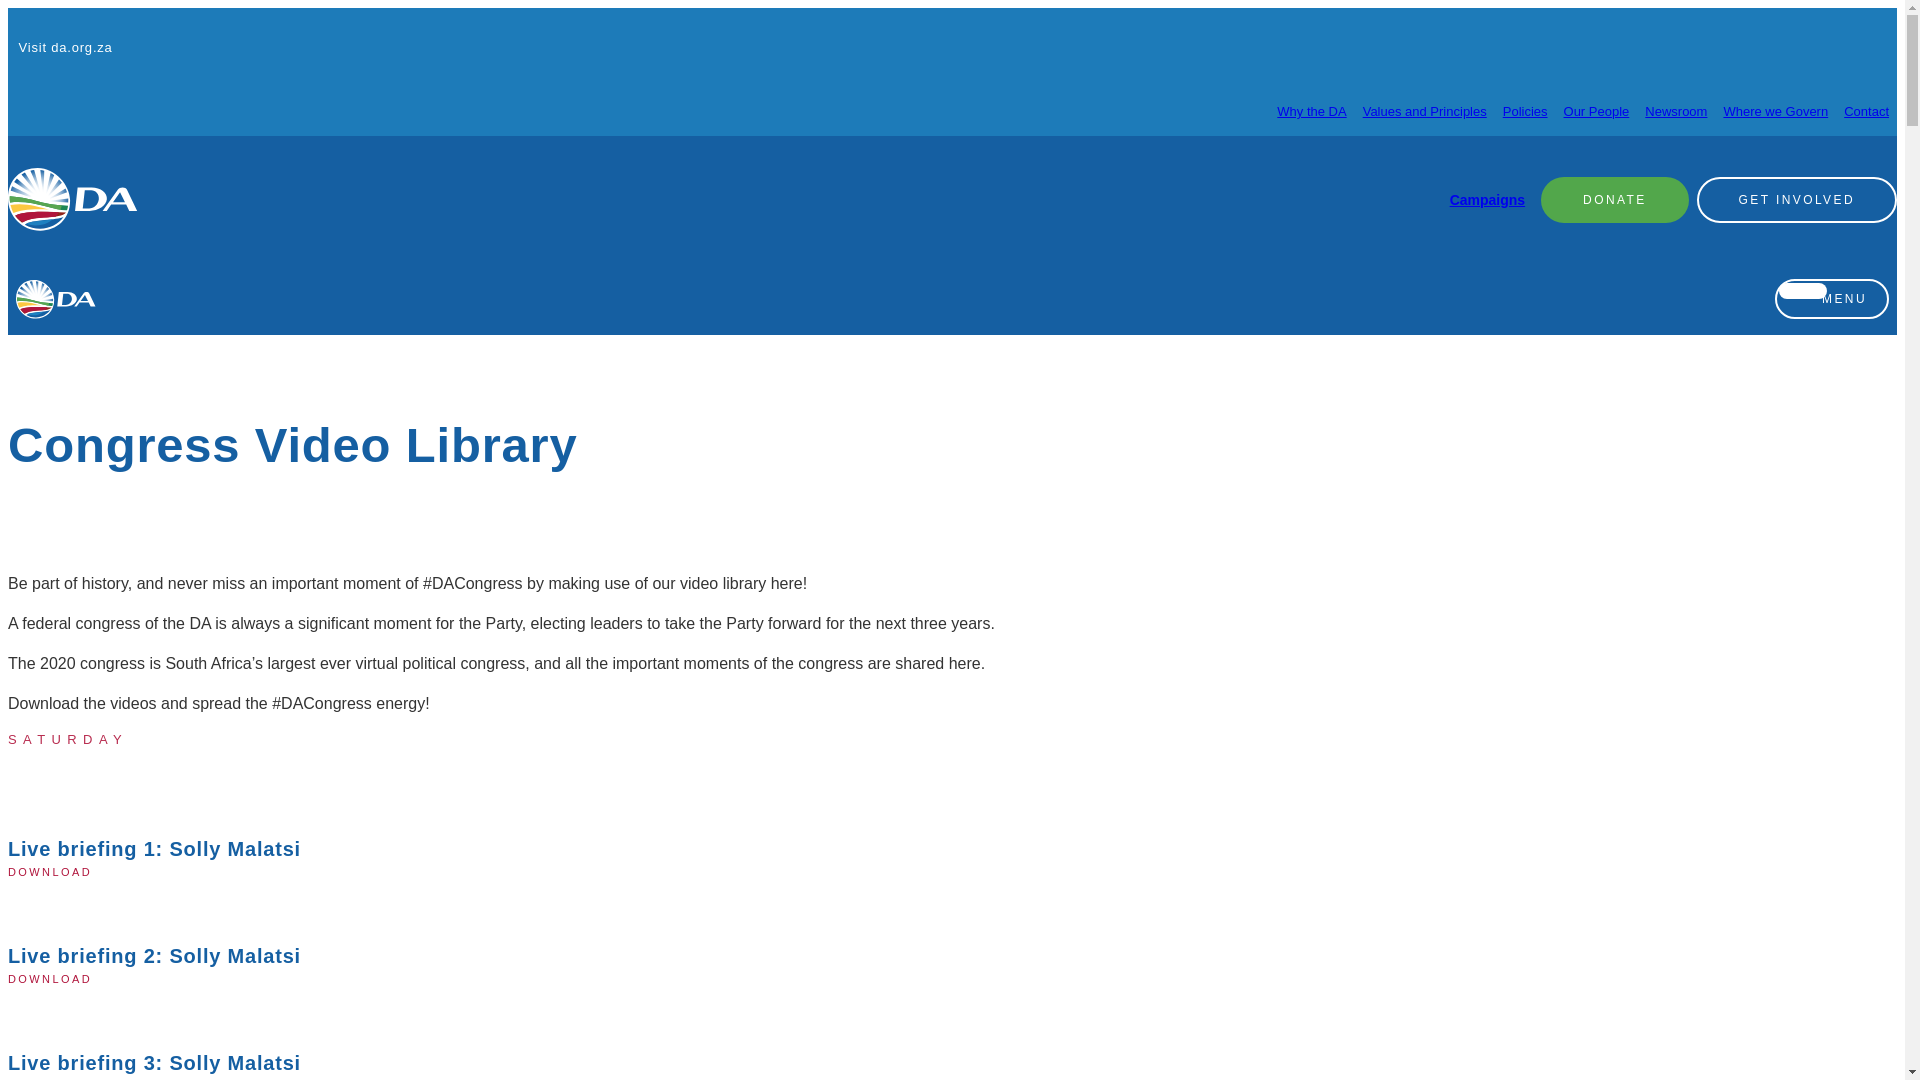  Describe the element at coordinates (1615, 198) in the screenshot. I see `Donate` at that location.